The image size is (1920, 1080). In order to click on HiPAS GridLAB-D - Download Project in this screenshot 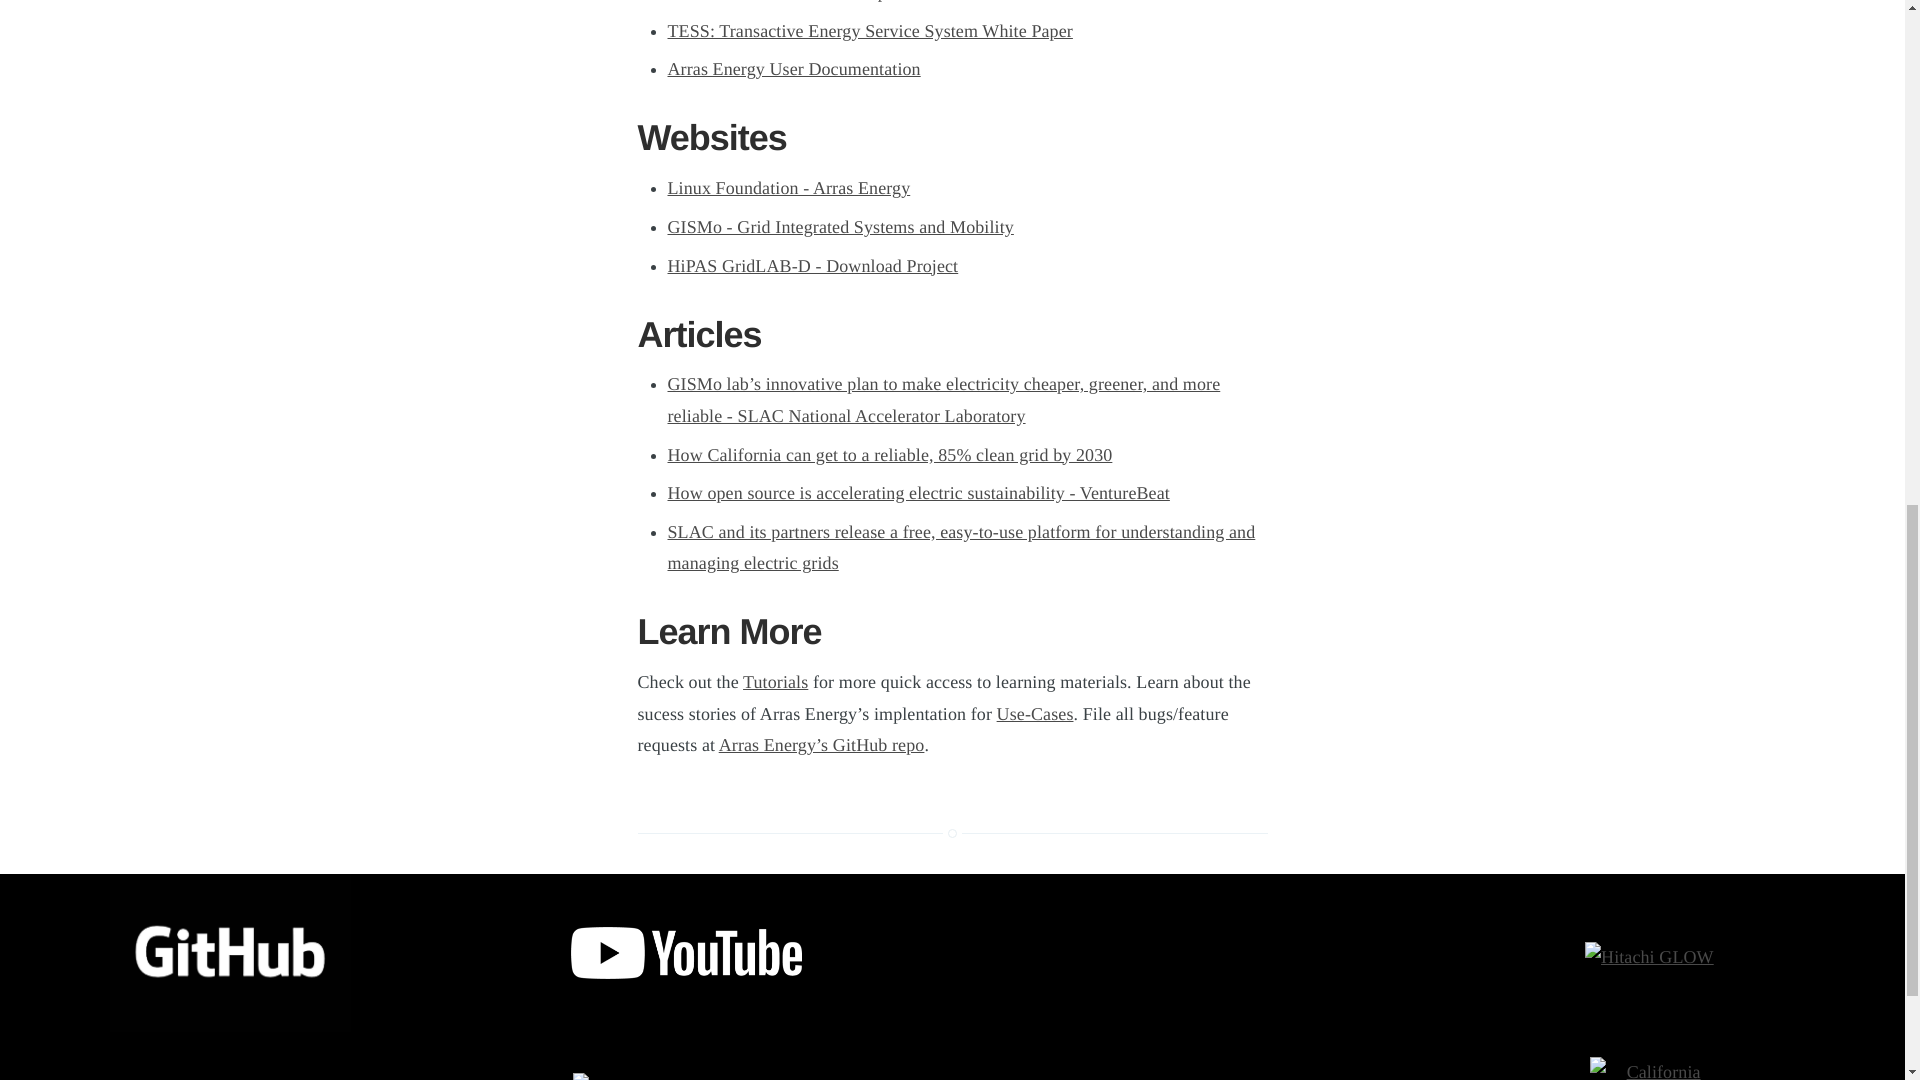, I will do `click(813, 266)`.